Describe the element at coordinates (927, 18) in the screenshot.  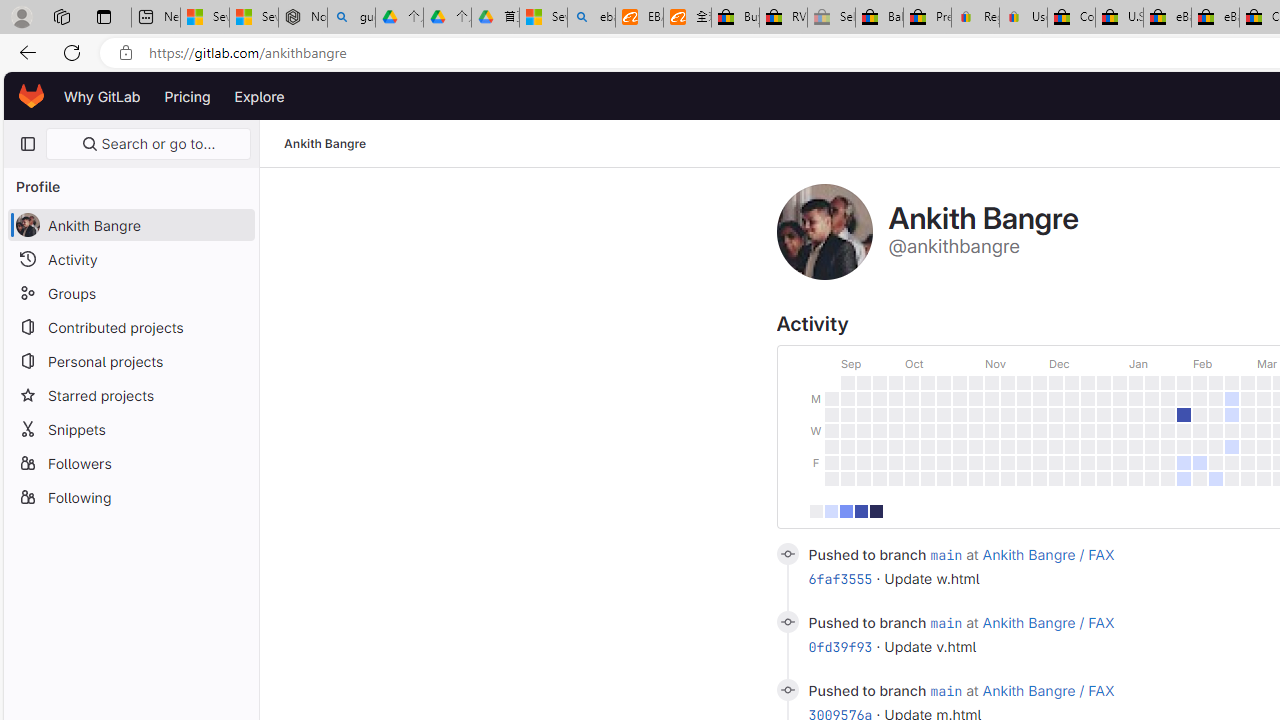
I see `Press Room - eBay Inc.` at that location.